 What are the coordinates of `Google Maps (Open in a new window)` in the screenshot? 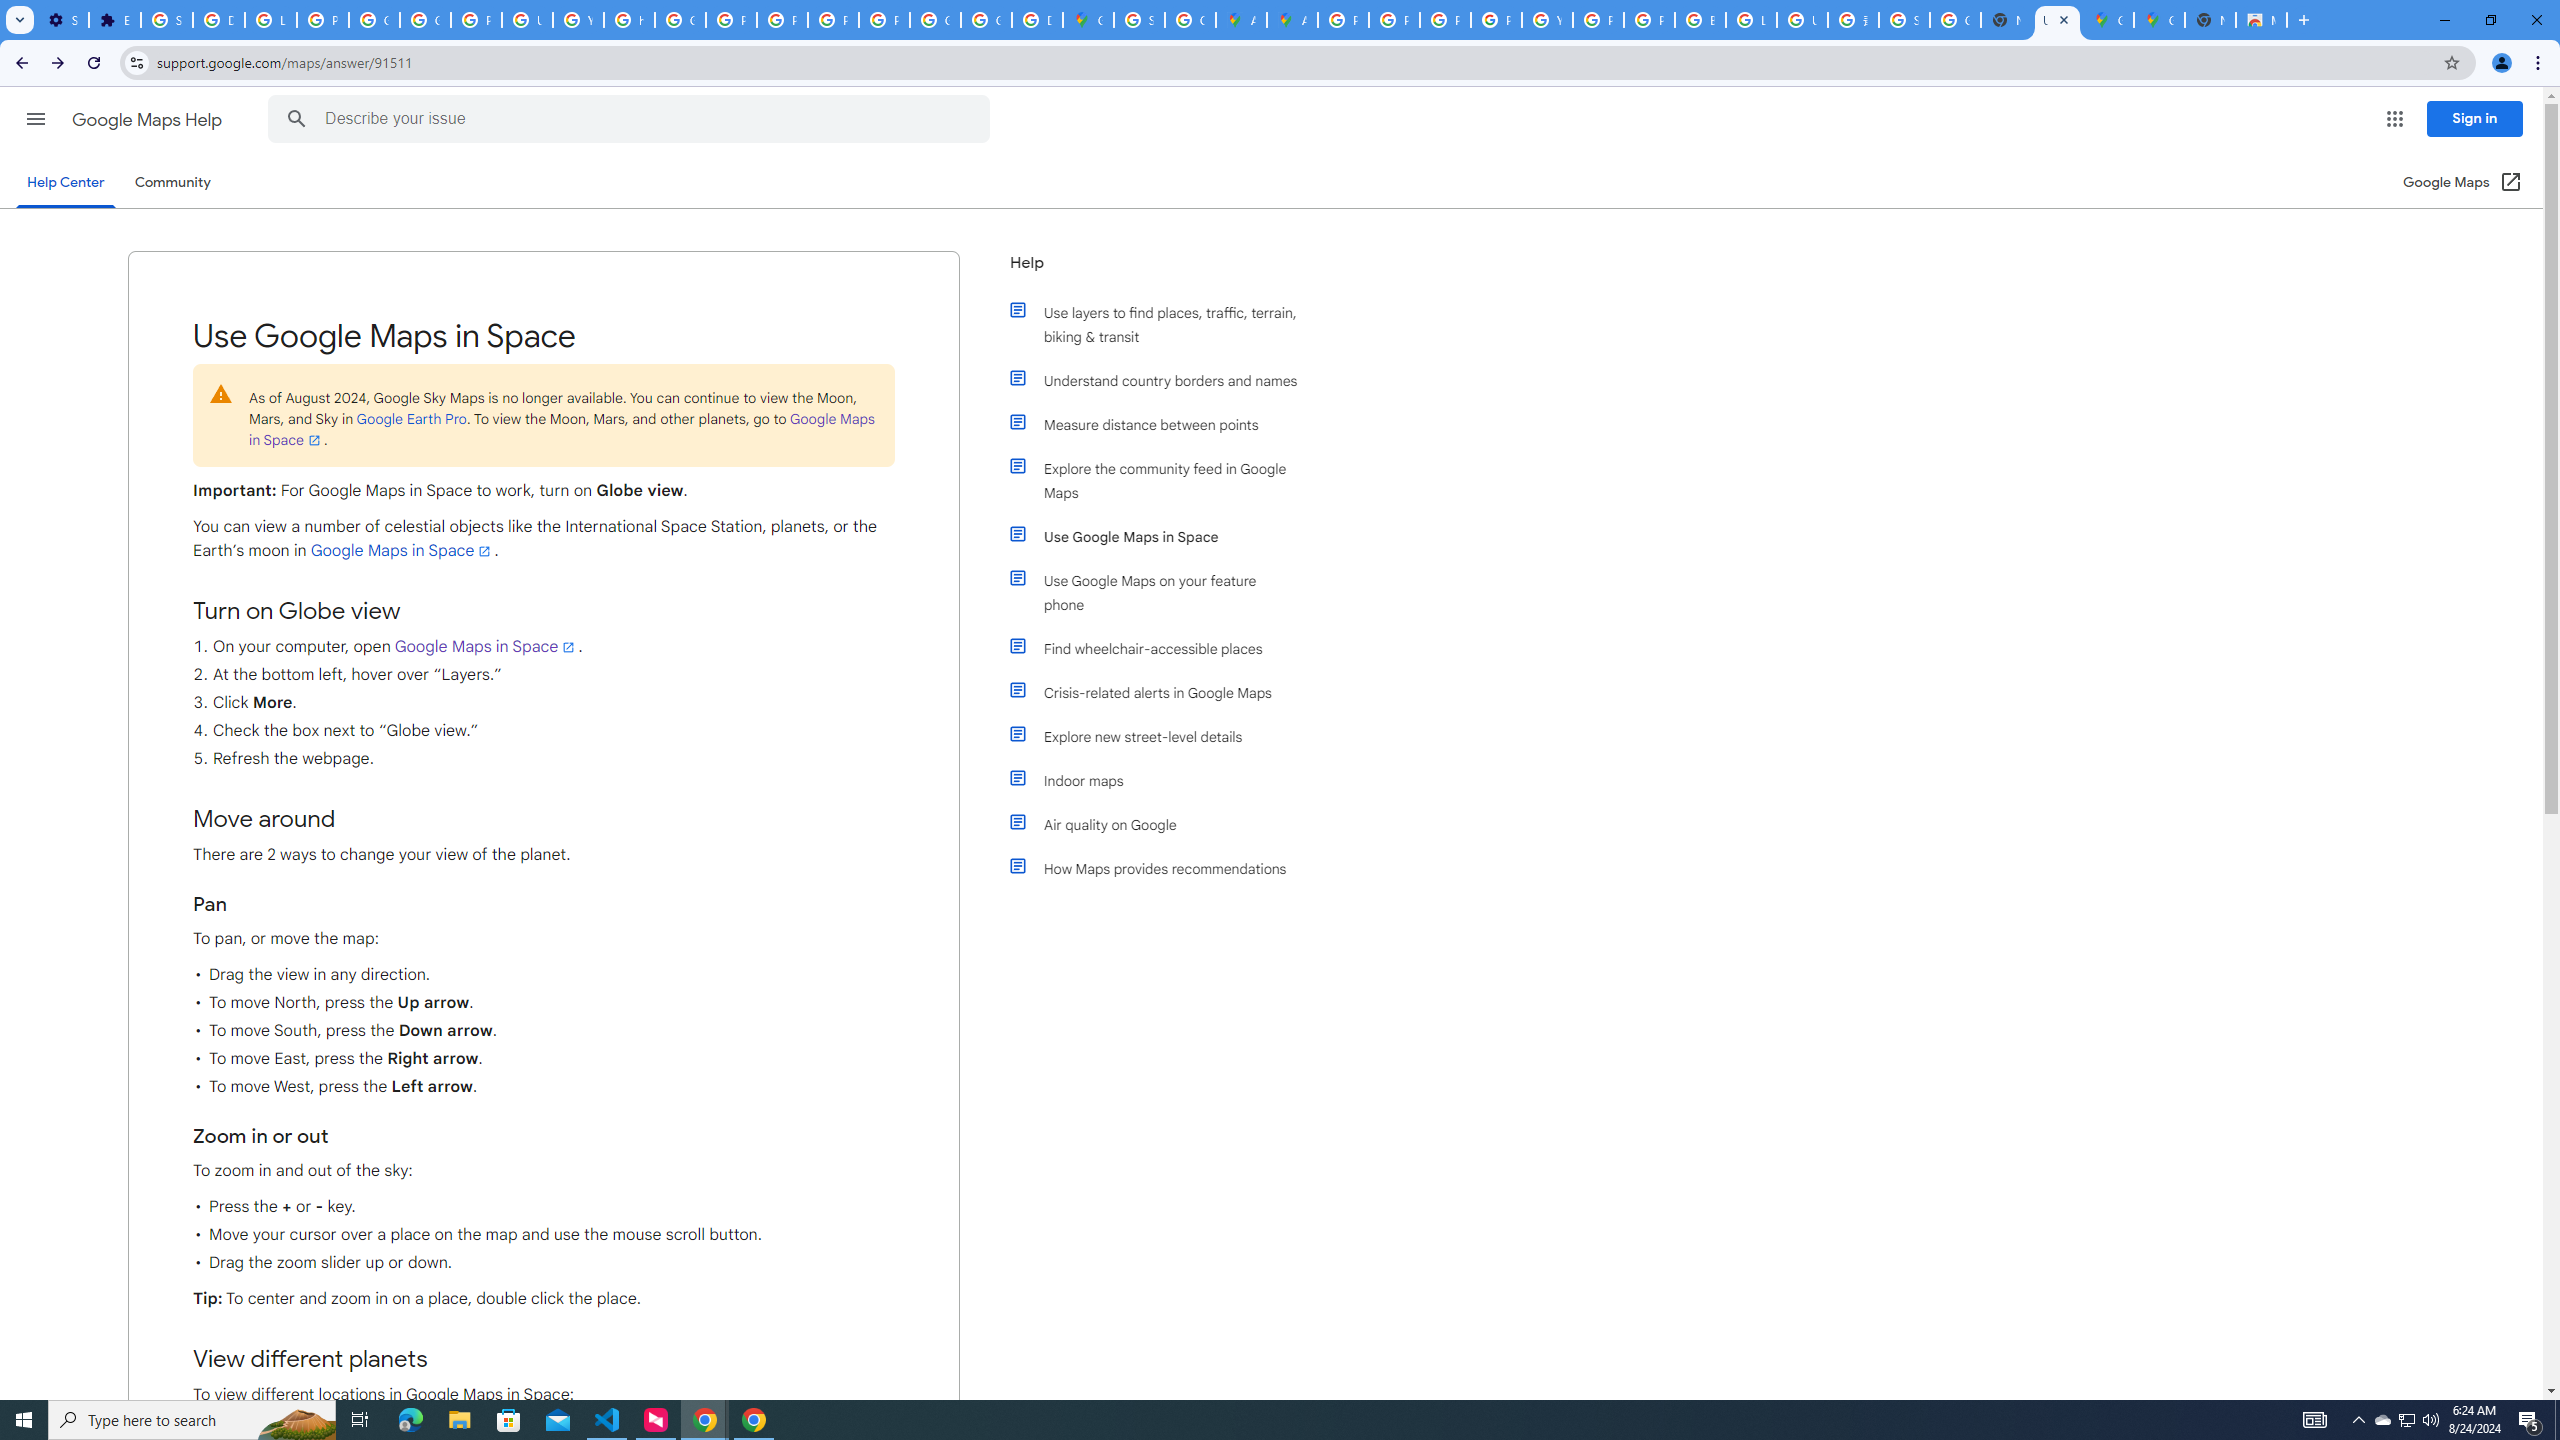 It's located at (2462, 182).